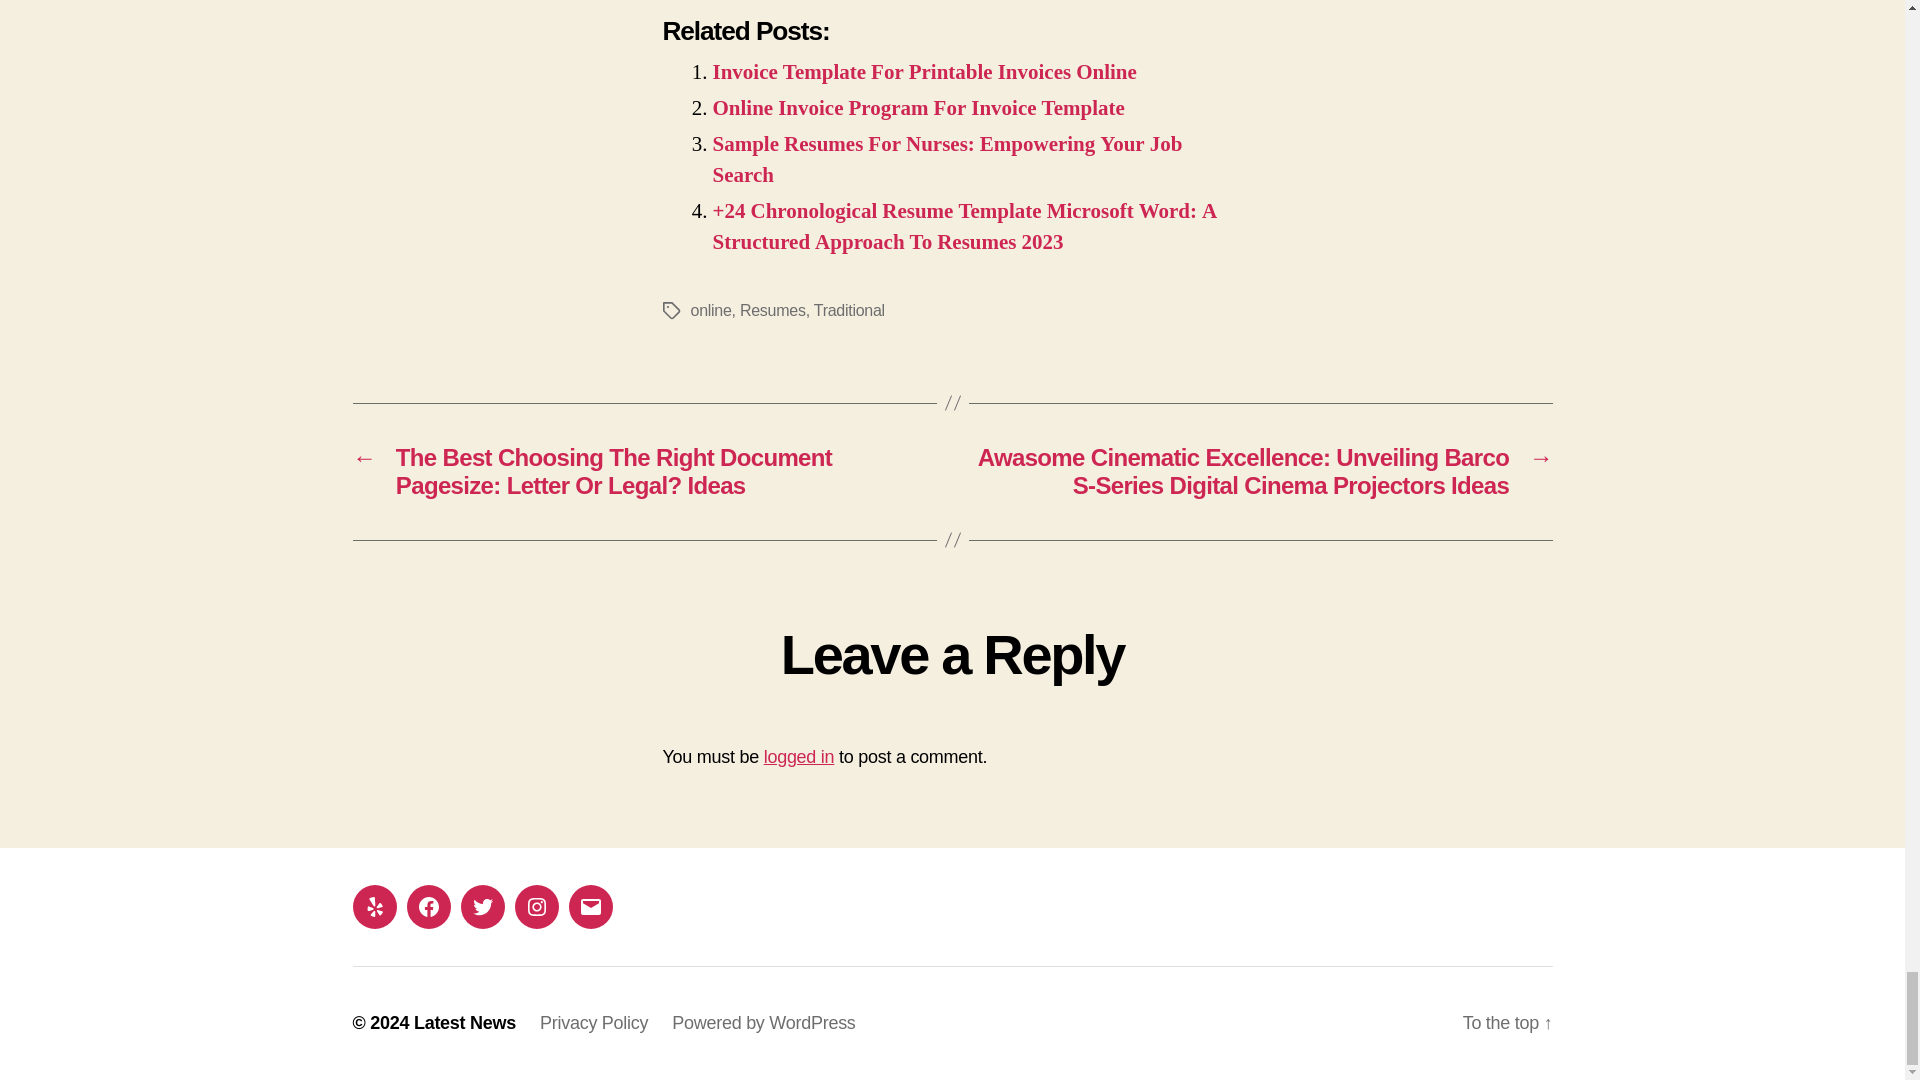 Image resolution: width=1920 pixels, height=1080 pixels. Describe the element at coordinates (800, 756) in the screenshot. I see `logged in` at that location.